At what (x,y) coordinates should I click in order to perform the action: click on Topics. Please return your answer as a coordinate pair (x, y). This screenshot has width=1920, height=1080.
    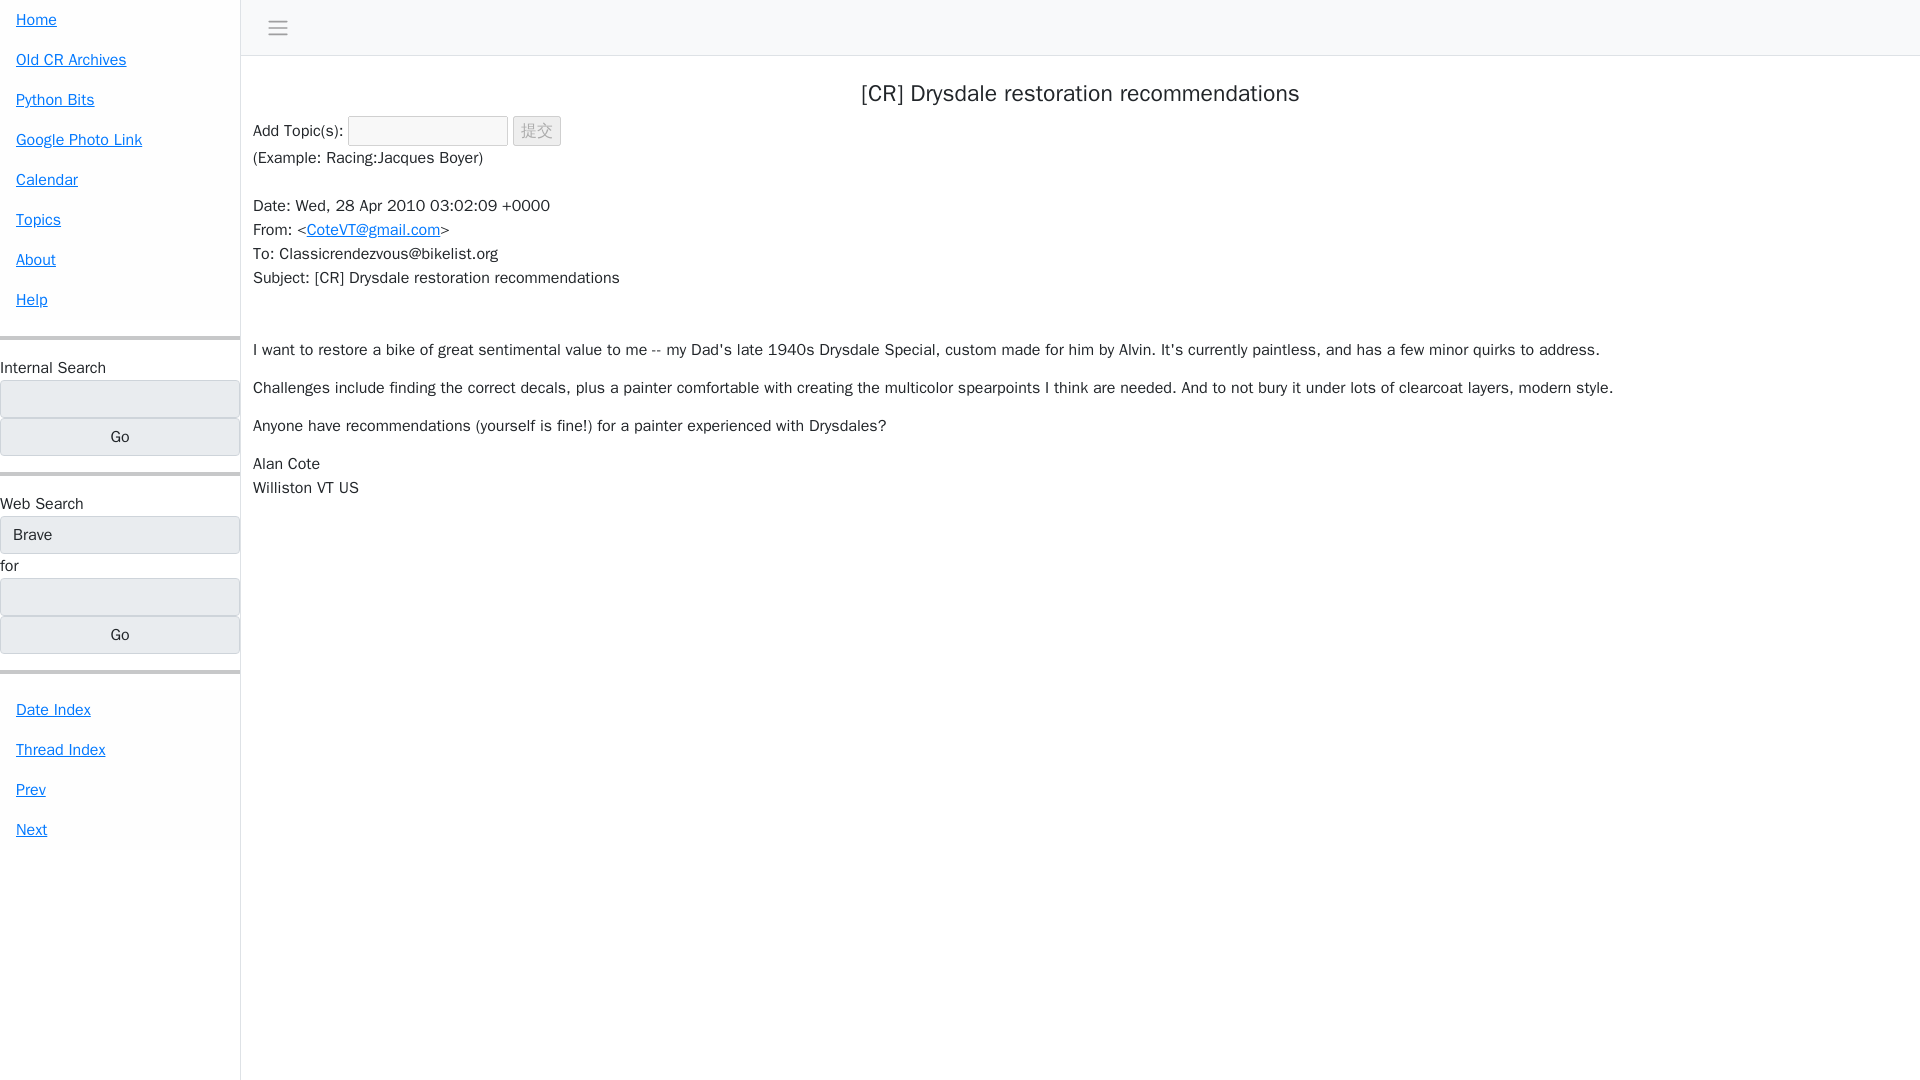
    Looking at the image, I should click on (120, 219).